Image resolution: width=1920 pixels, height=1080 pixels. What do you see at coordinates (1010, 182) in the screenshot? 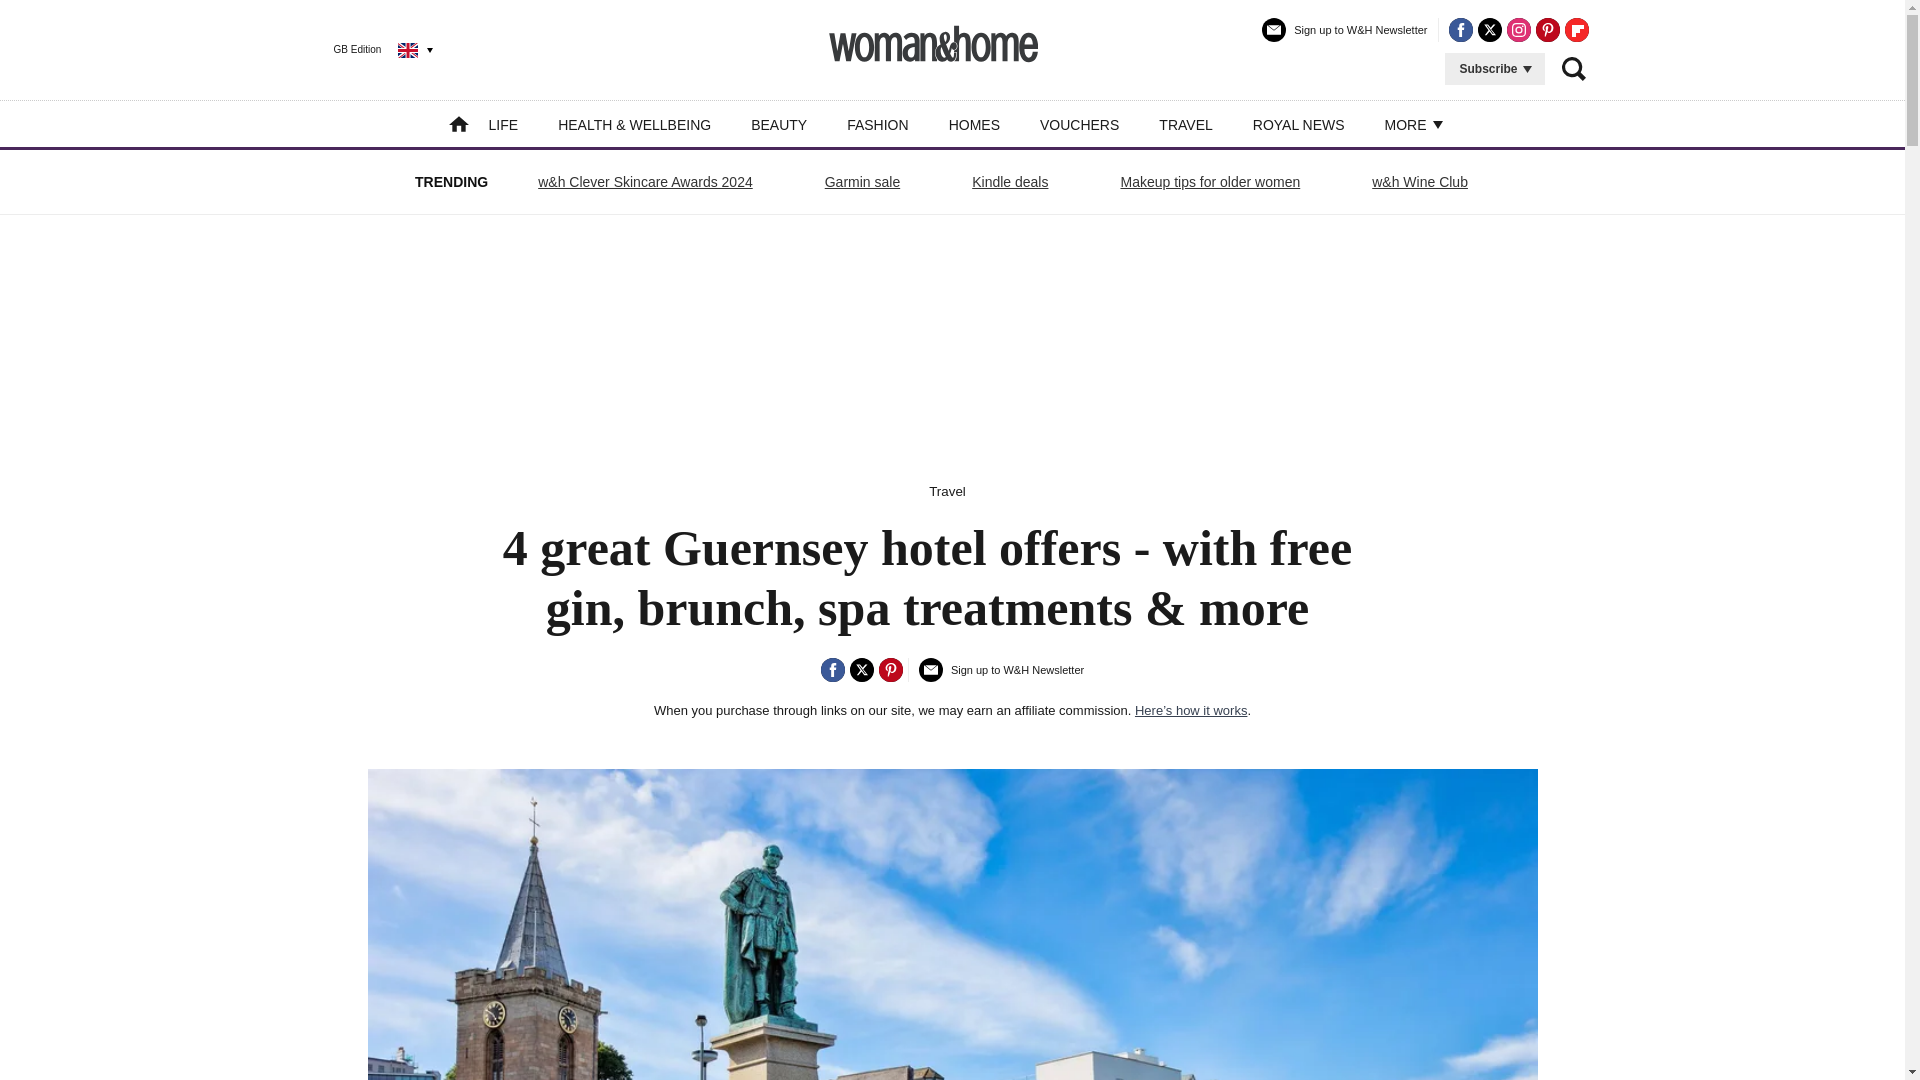
I see `Kindle deals` at bounding box center [1010, 182].